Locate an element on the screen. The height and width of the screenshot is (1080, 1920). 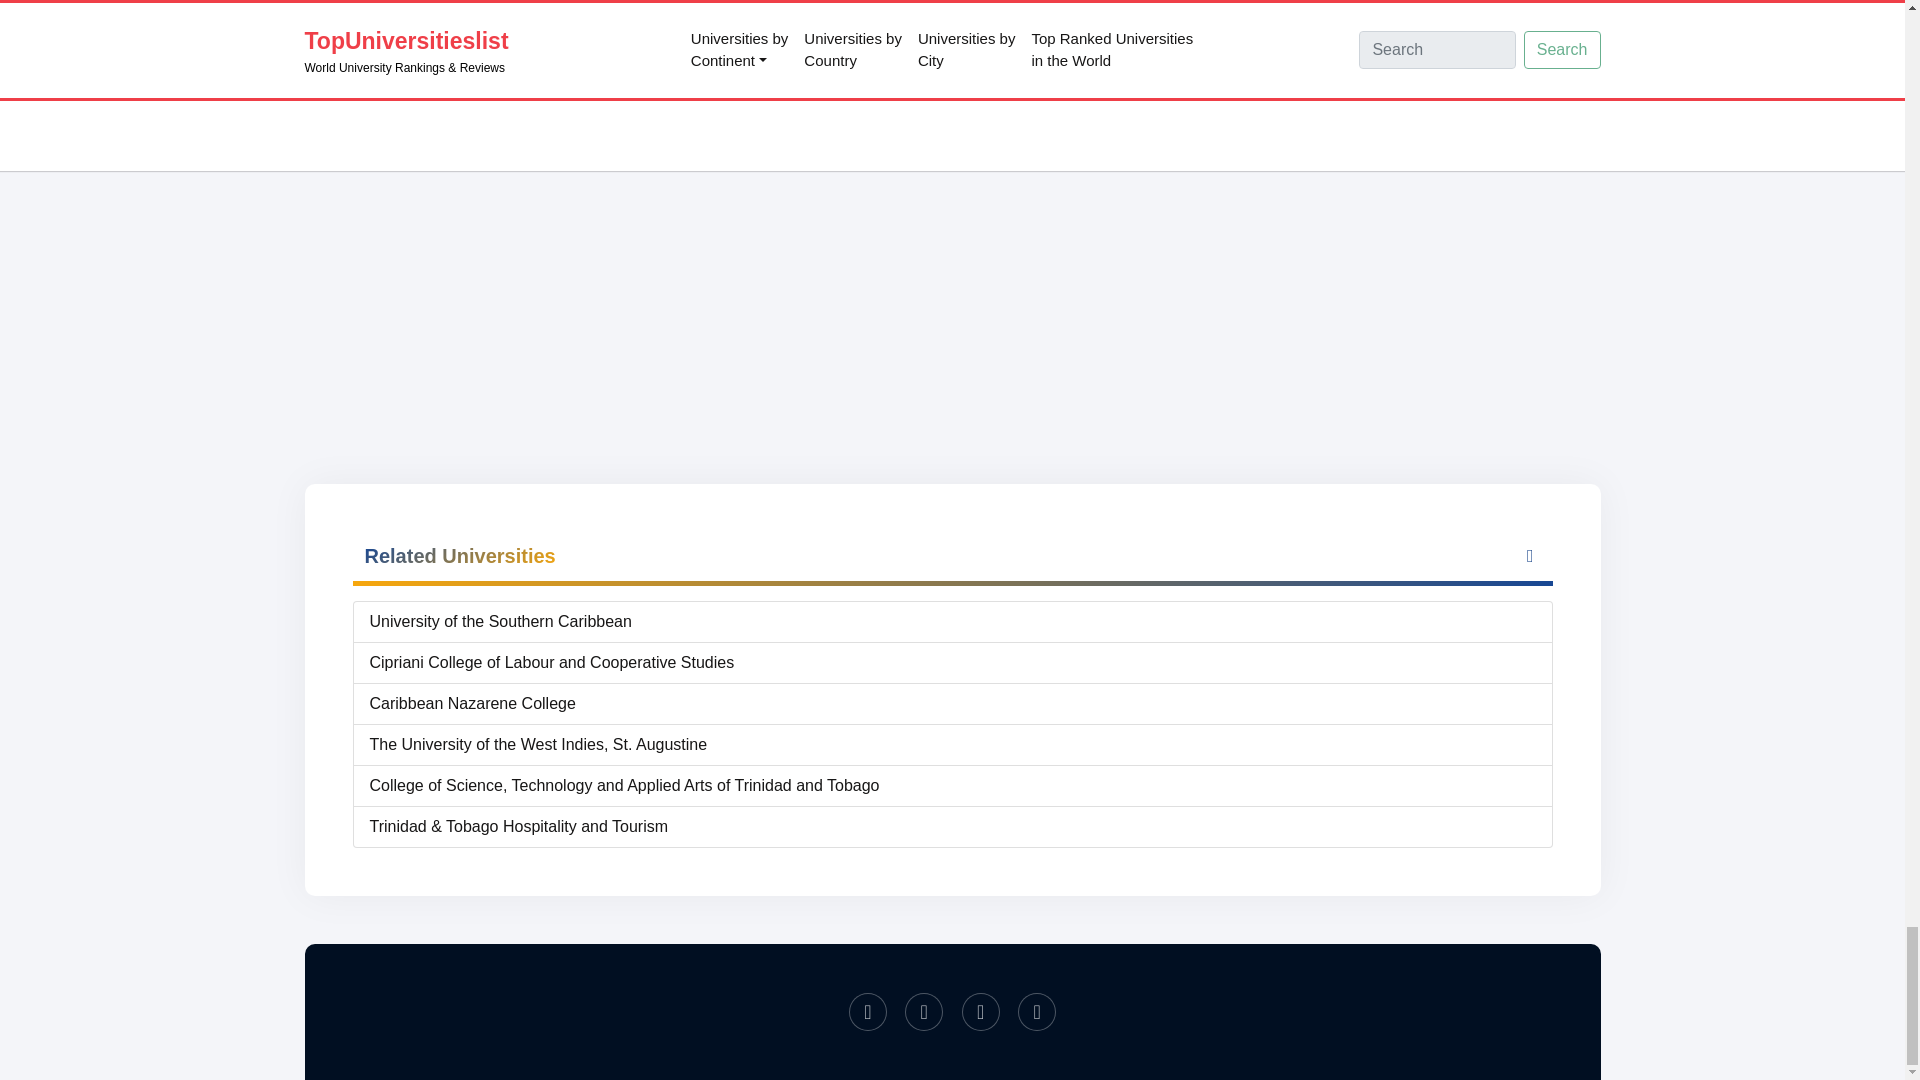
Cipriani College of Labour and Cooperative Studies is located at coordinates (953, 663).